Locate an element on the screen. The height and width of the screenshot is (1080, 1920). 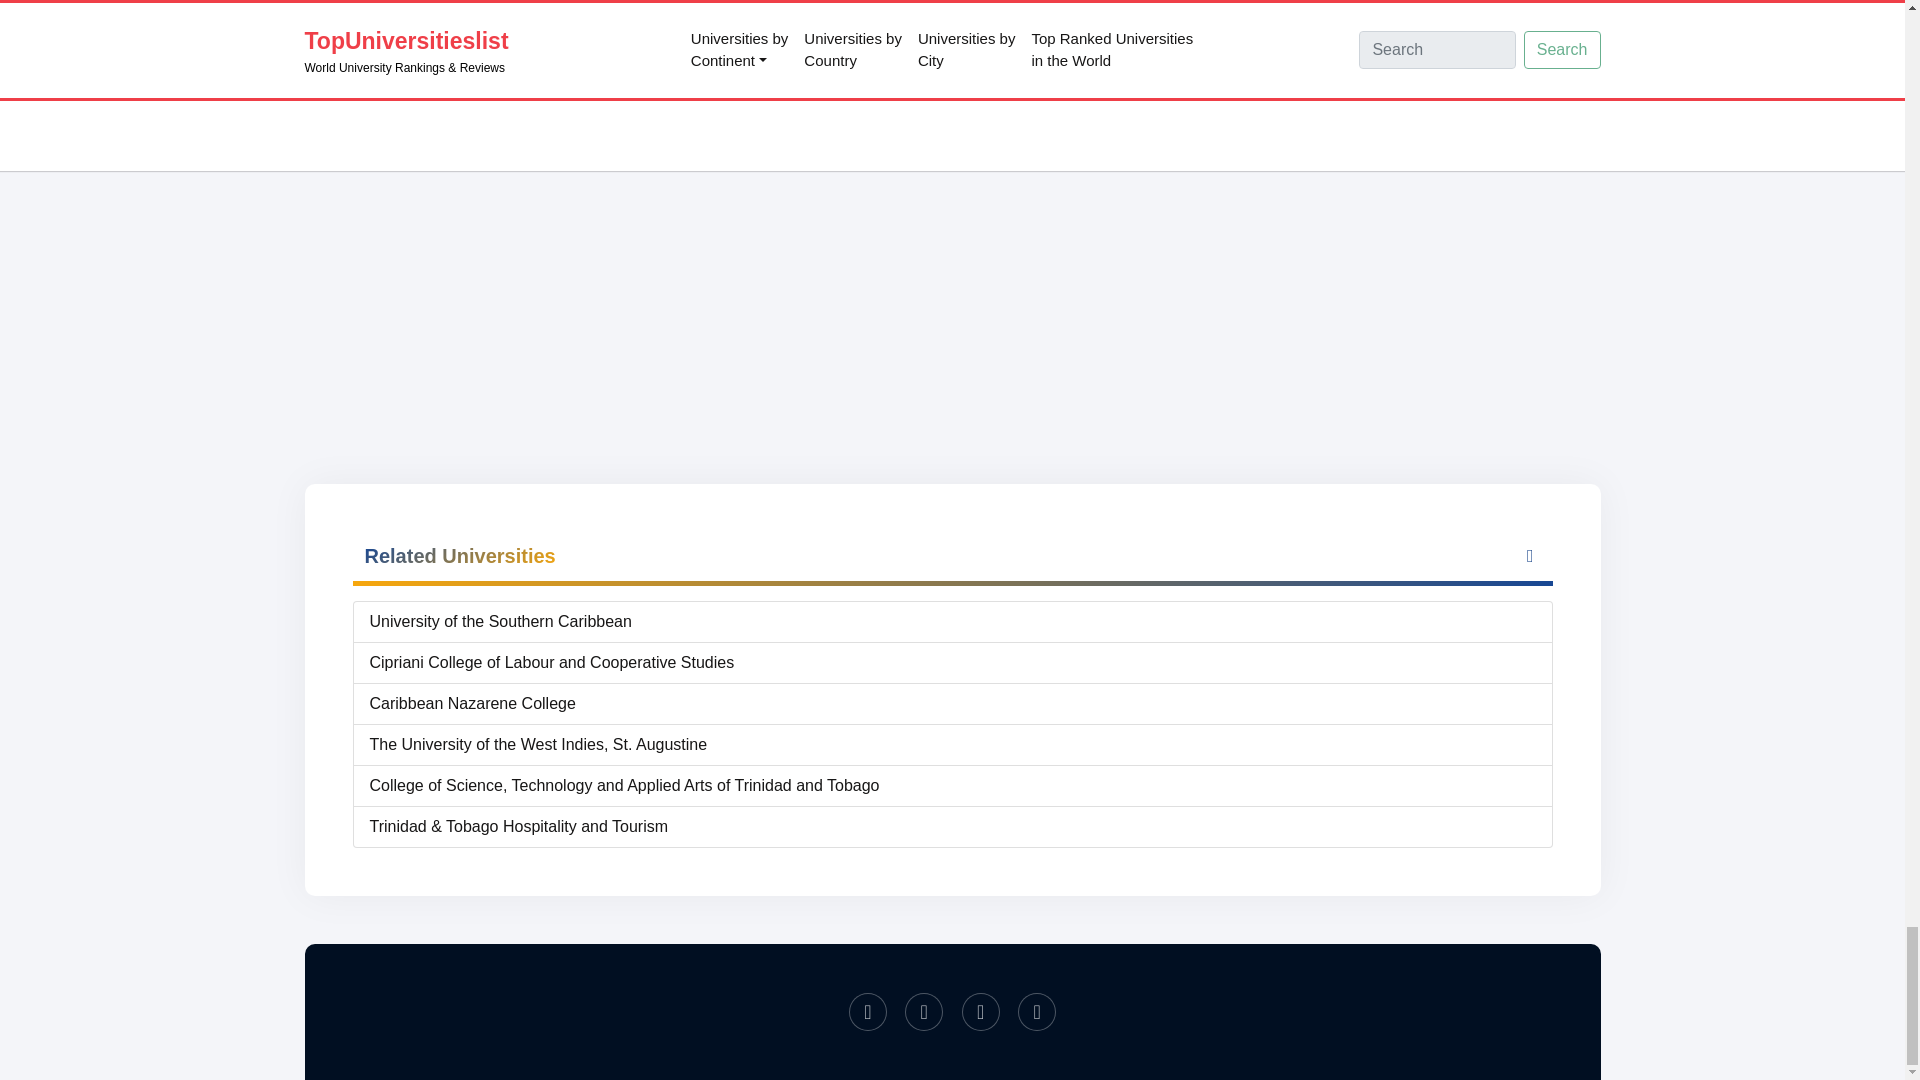
Cipriani College of Labour and Cooperative Studies is located at coordinates (953, 663).